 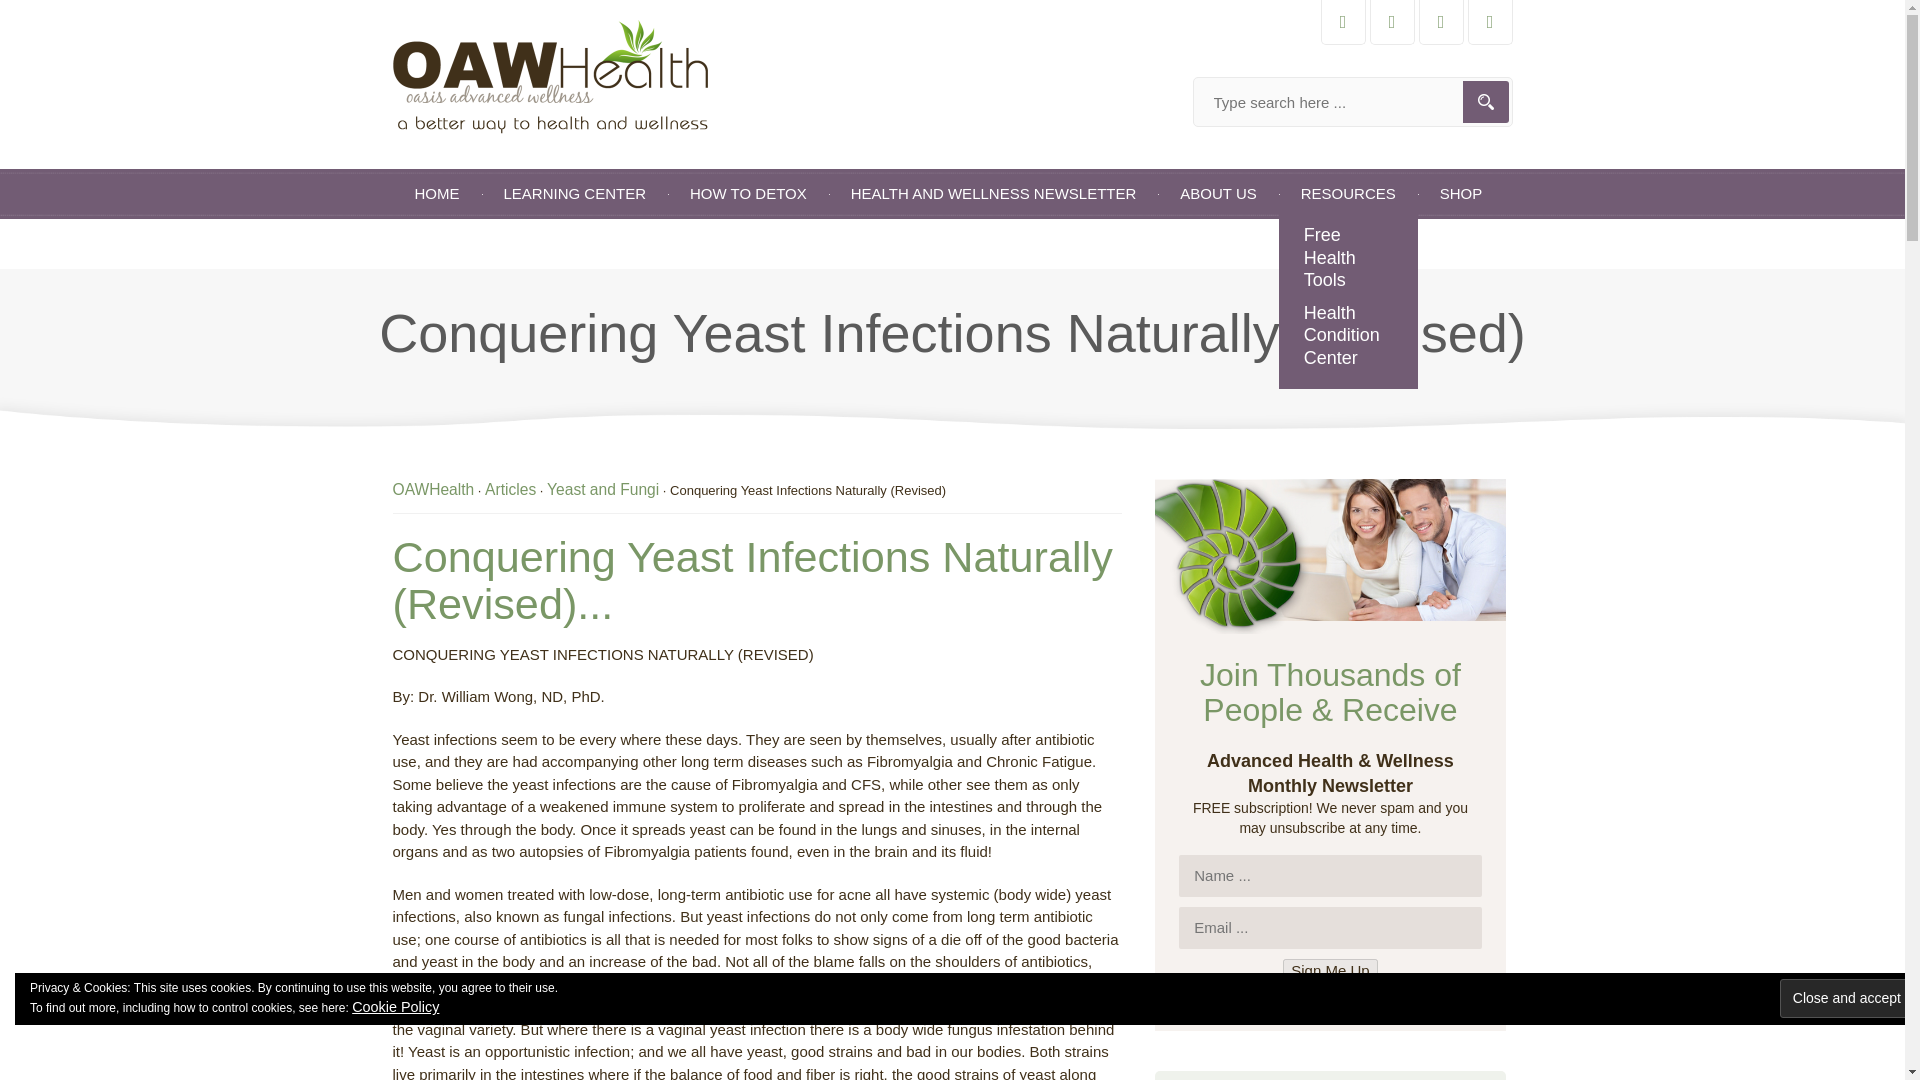 I want to click on CONTACT US, so click(x=461, y=244).